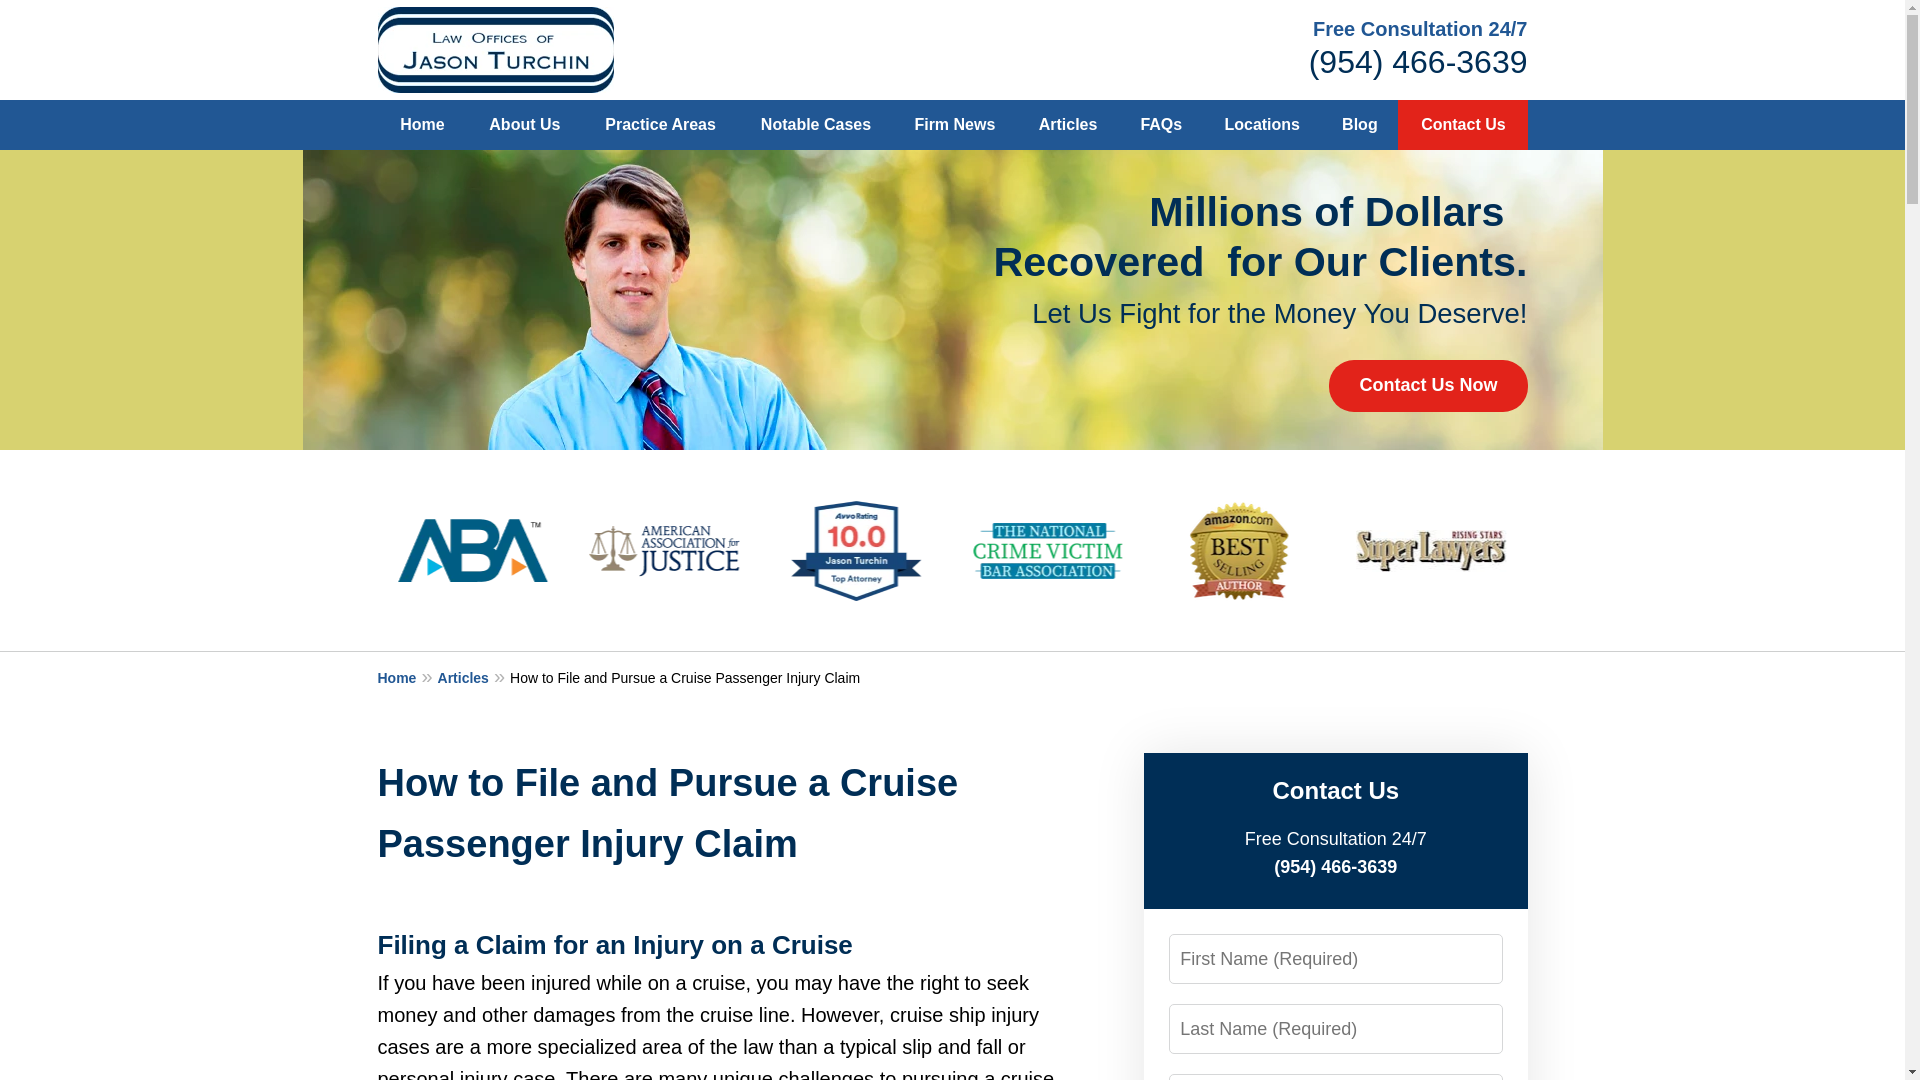 The width and height of the screenshot is (1920, 1080). What do you see at coordinates (816, 125) in the screenshot?
I see `Notable Cases` at bounding box center [816, 125].